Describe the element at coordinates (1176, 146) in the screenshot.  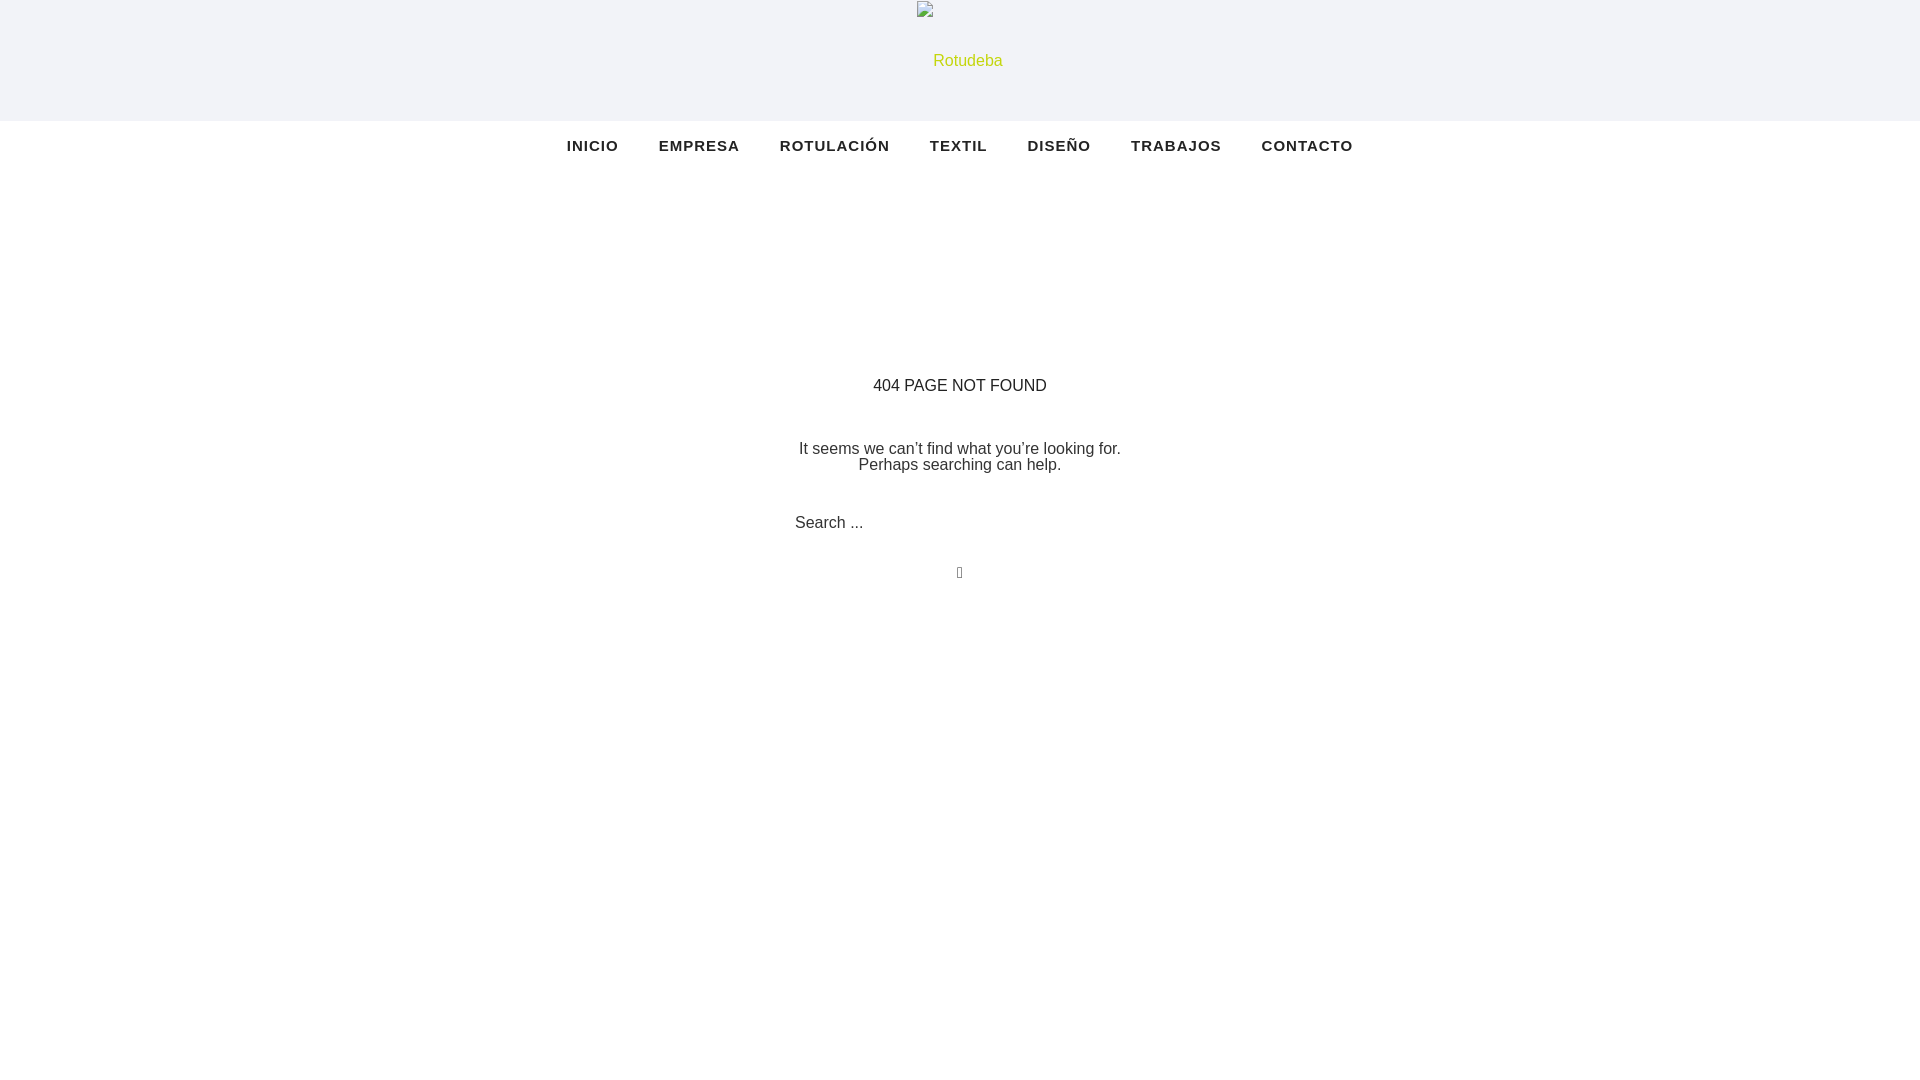
I see `TRABAJOS` at that location.